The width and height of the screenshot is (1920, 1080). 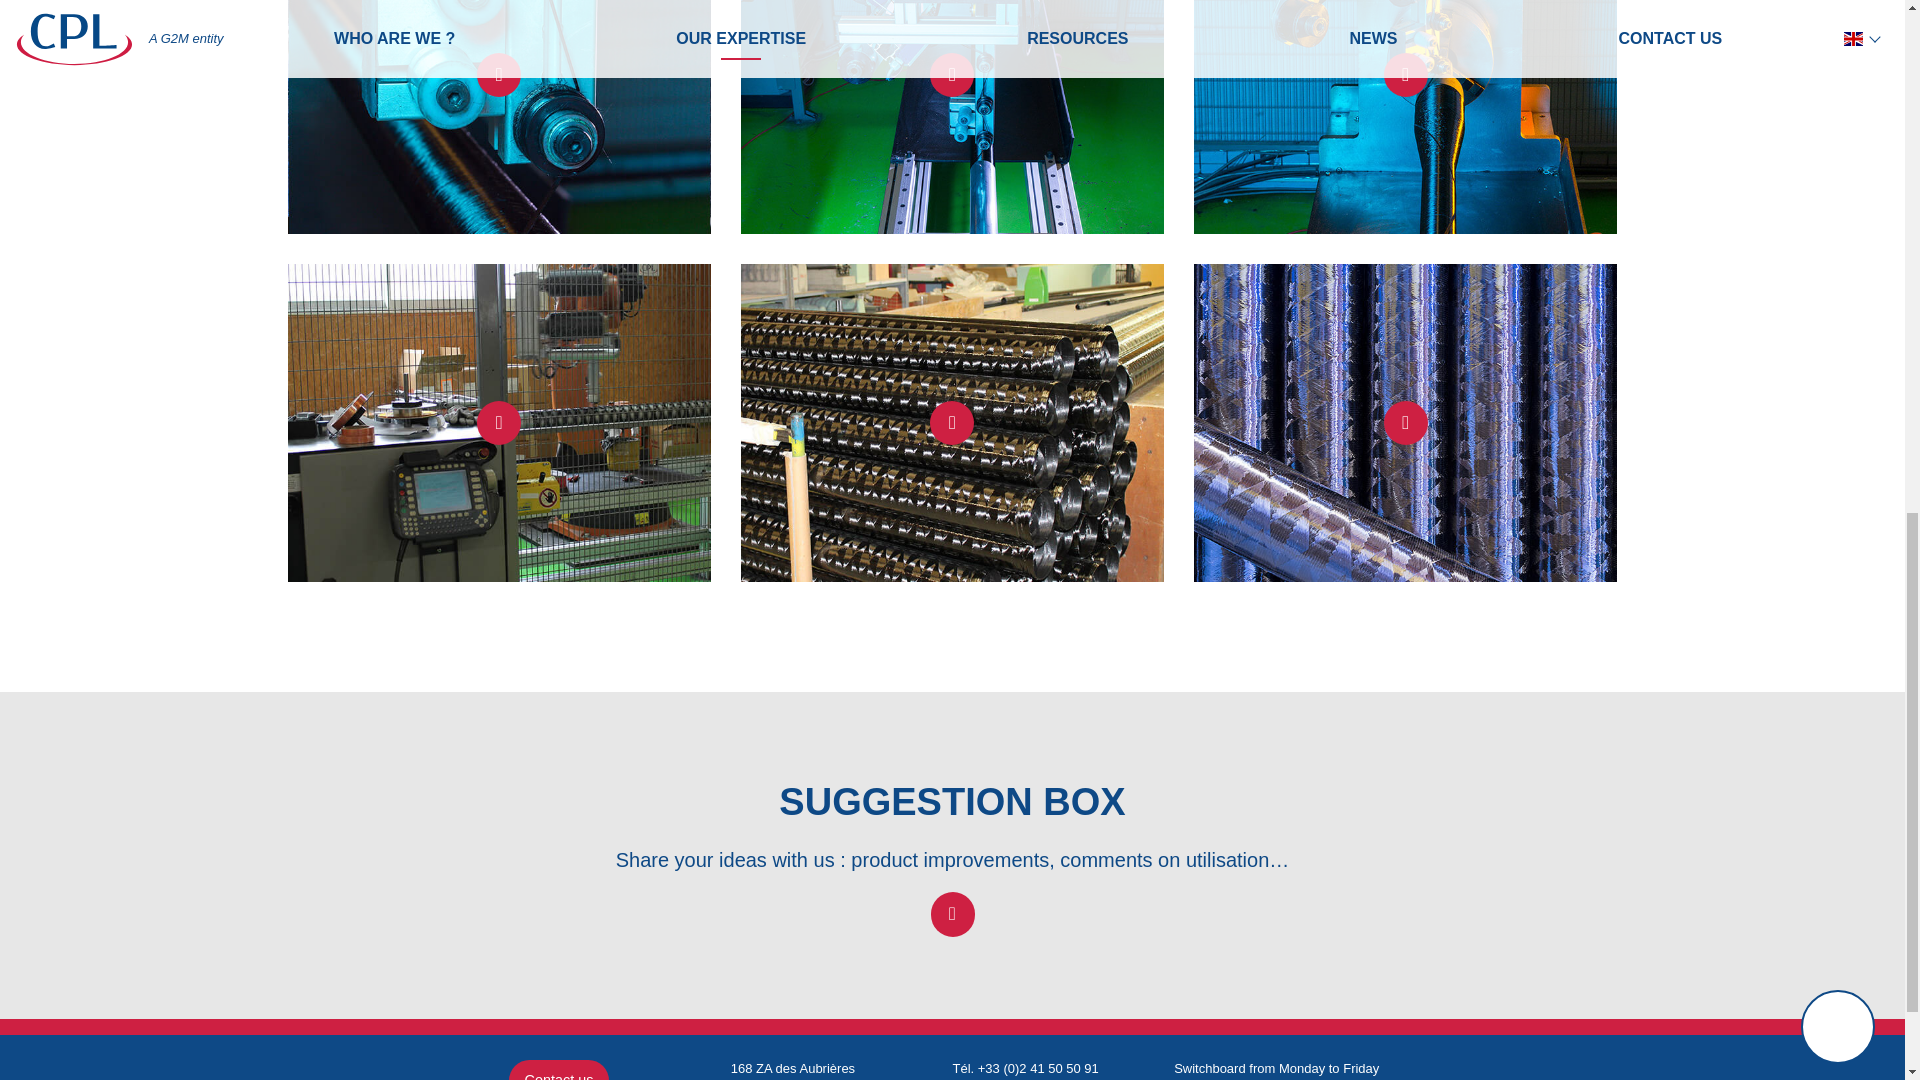 What do you see at coordinates (1405, 422) in the screenshot?
I see `tubes-carbones` at bounding box center [1405, 422].